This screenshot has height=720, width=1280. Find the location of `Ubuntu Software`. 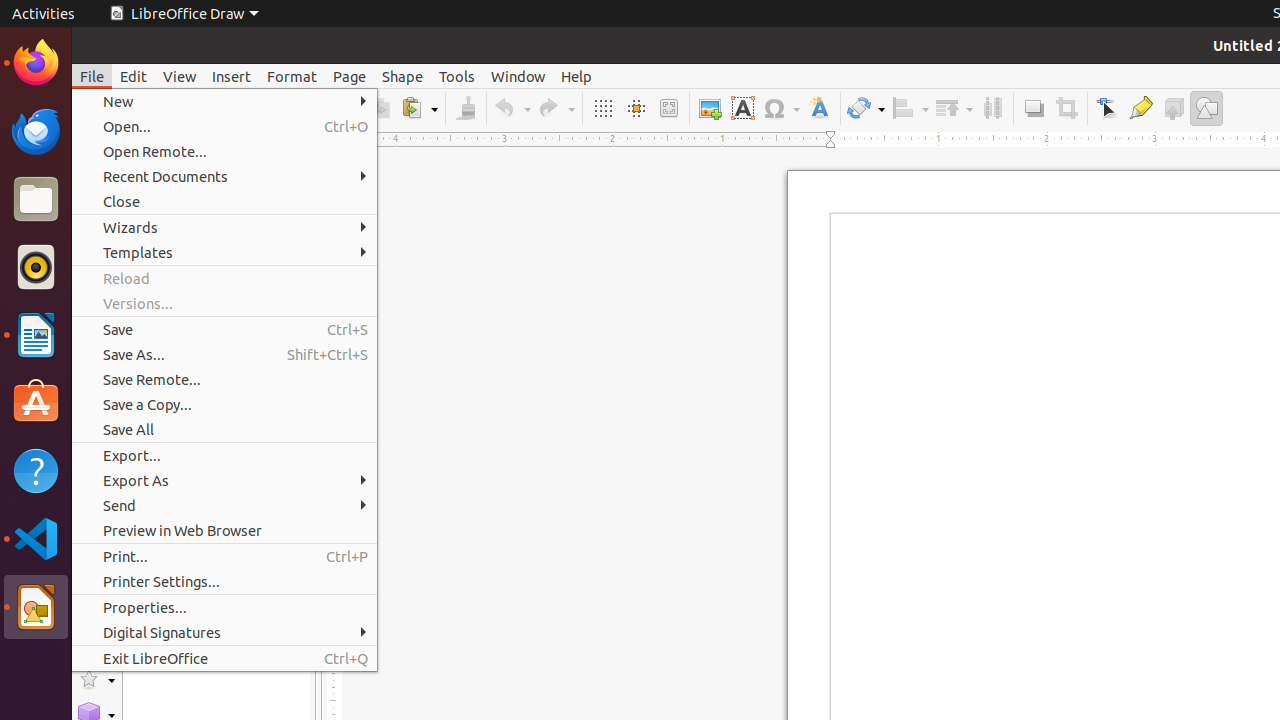

Ubuntu Software is located at coordinates (36, 402).